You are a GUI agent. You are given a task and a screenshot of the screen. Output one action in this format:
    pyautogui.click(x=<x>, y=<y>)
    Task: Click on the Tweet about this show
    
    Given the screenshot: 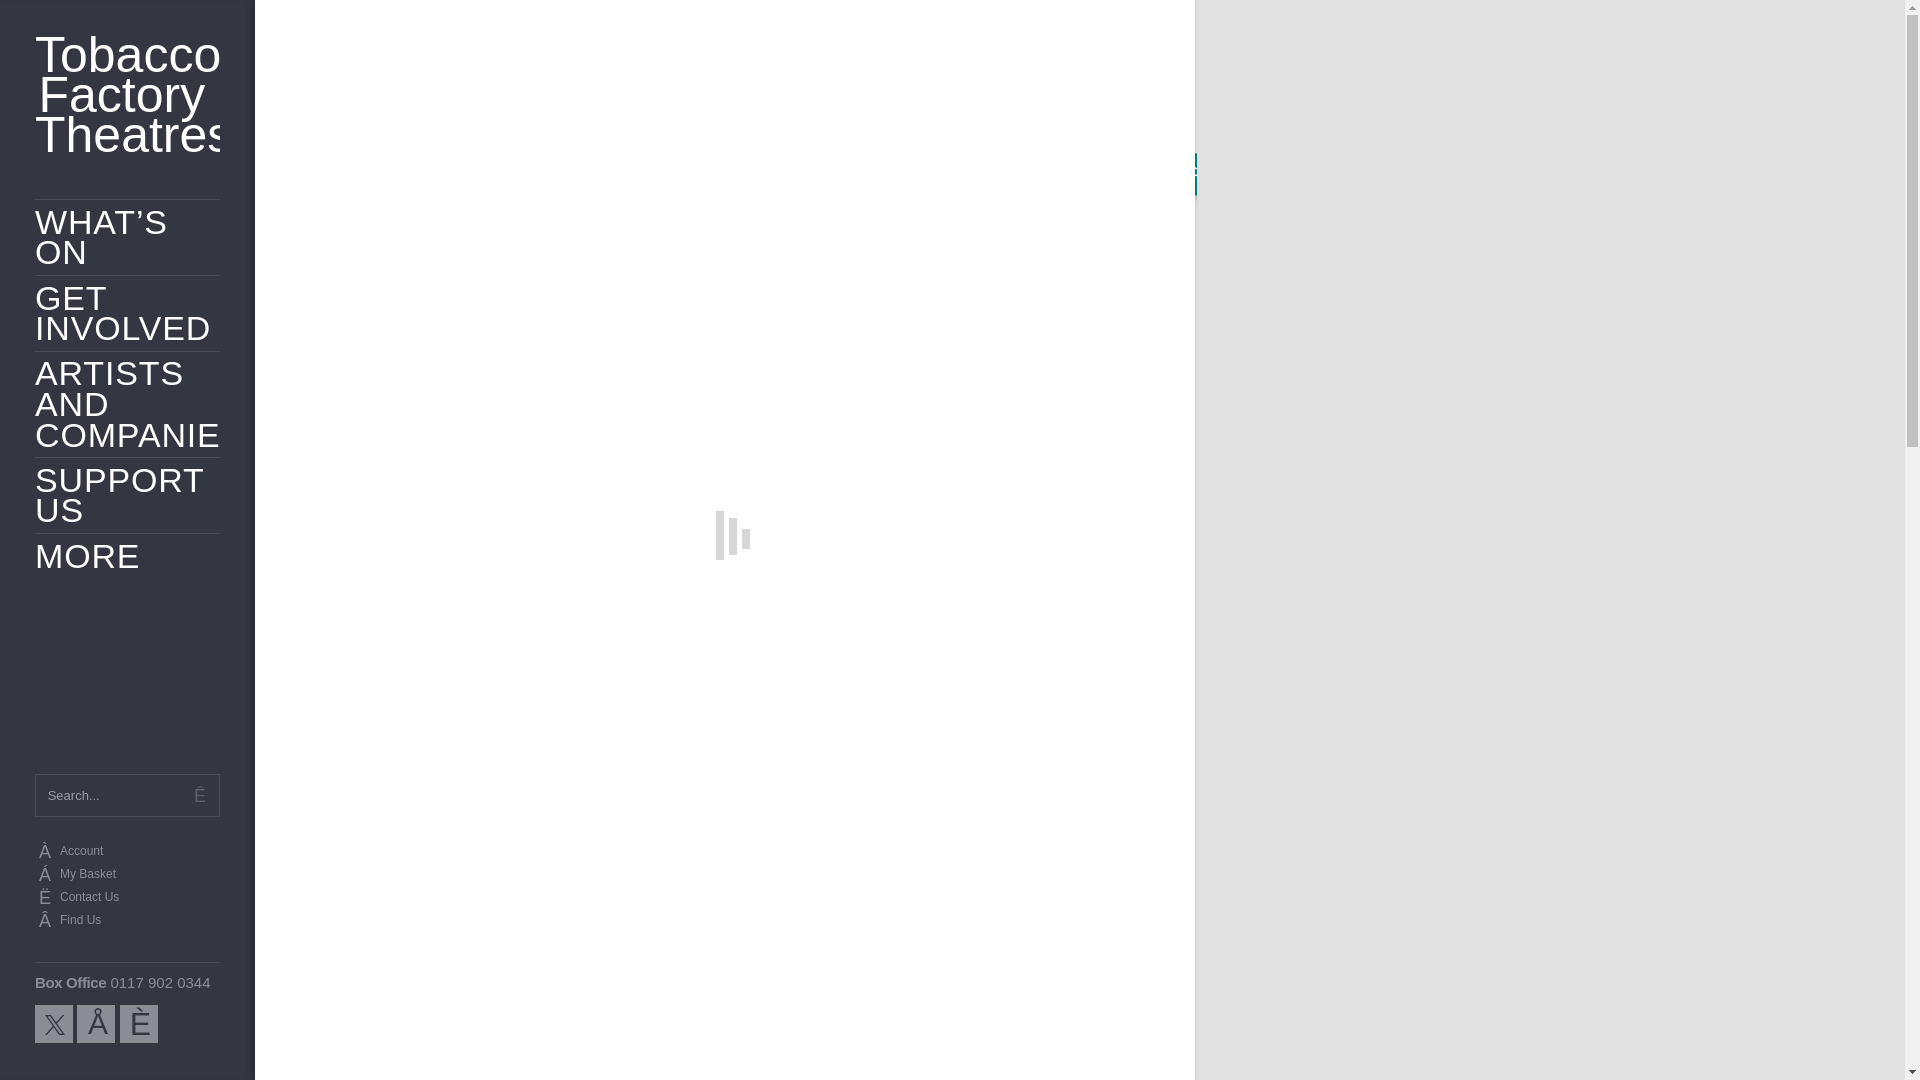 What is the action you would take?
    pyautogui.click(x=936, y=623)
    